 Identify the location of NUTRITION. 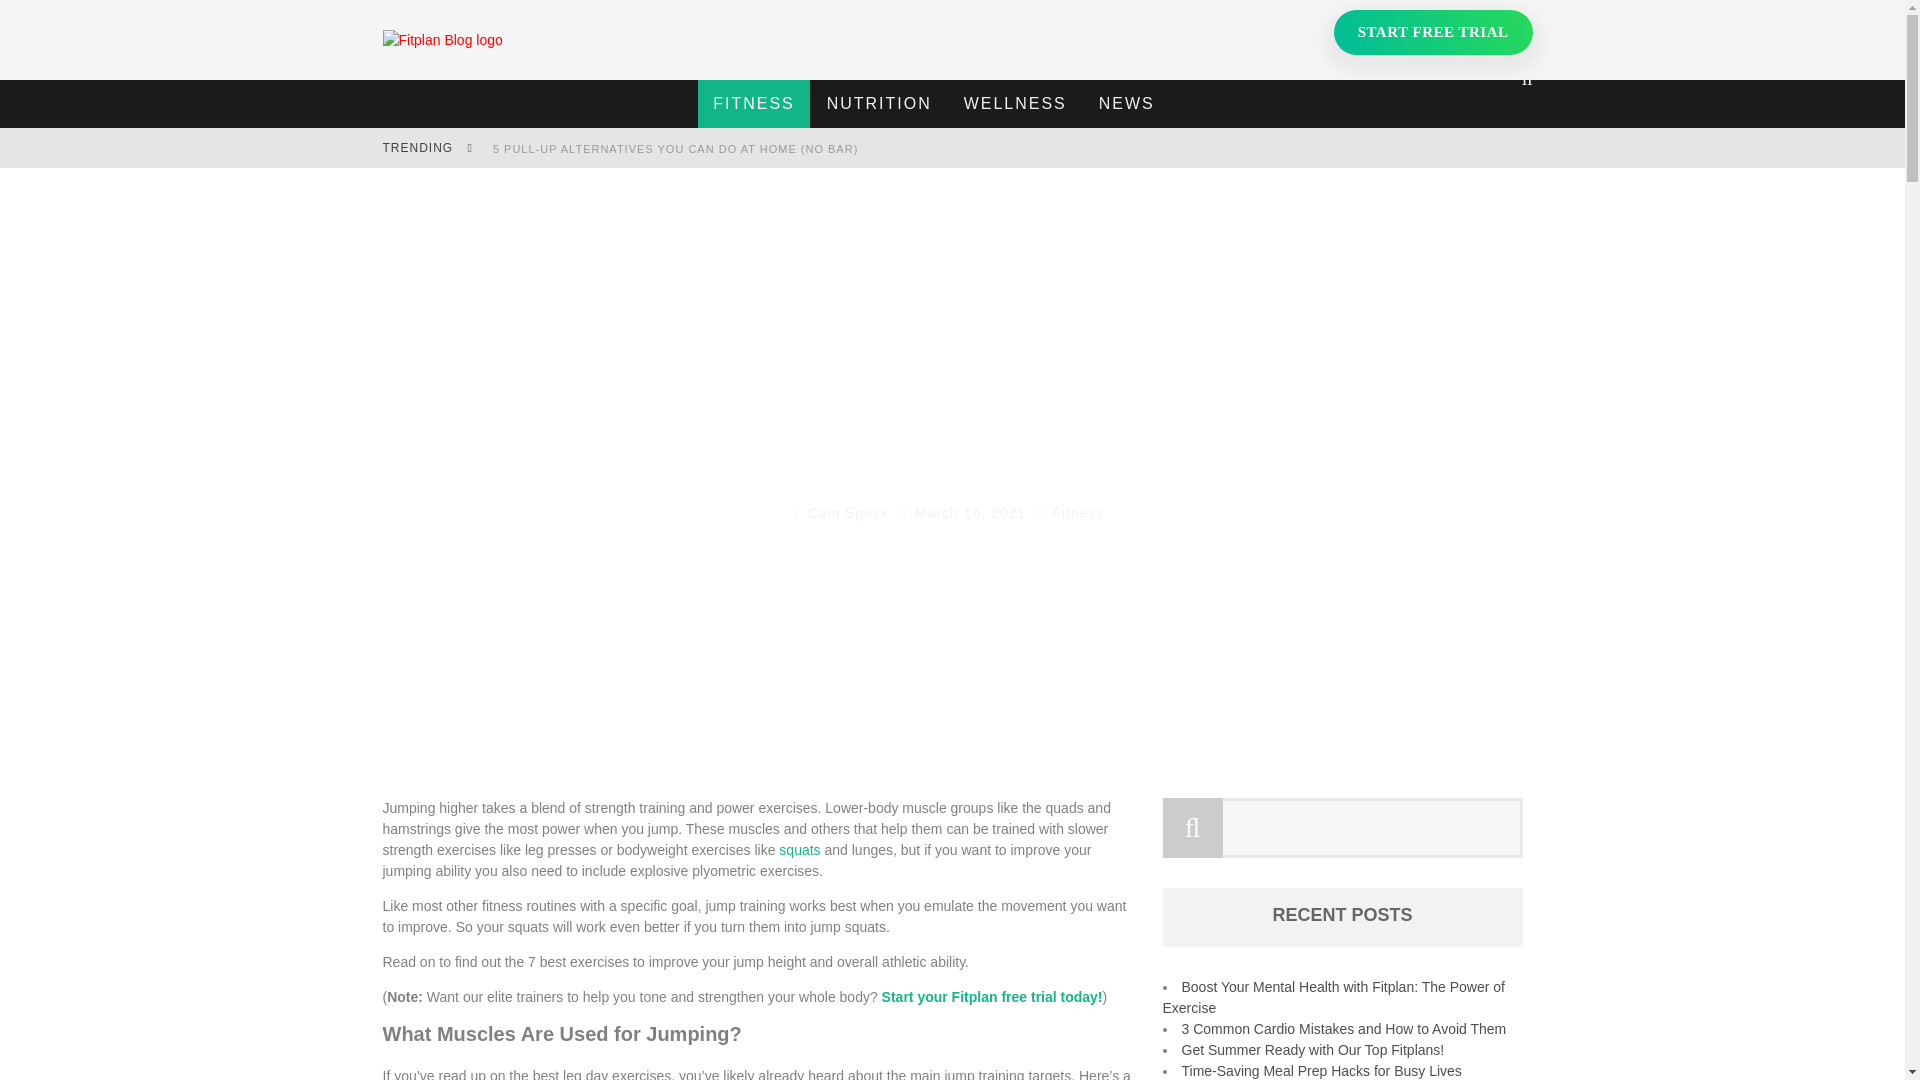
(879, 104).